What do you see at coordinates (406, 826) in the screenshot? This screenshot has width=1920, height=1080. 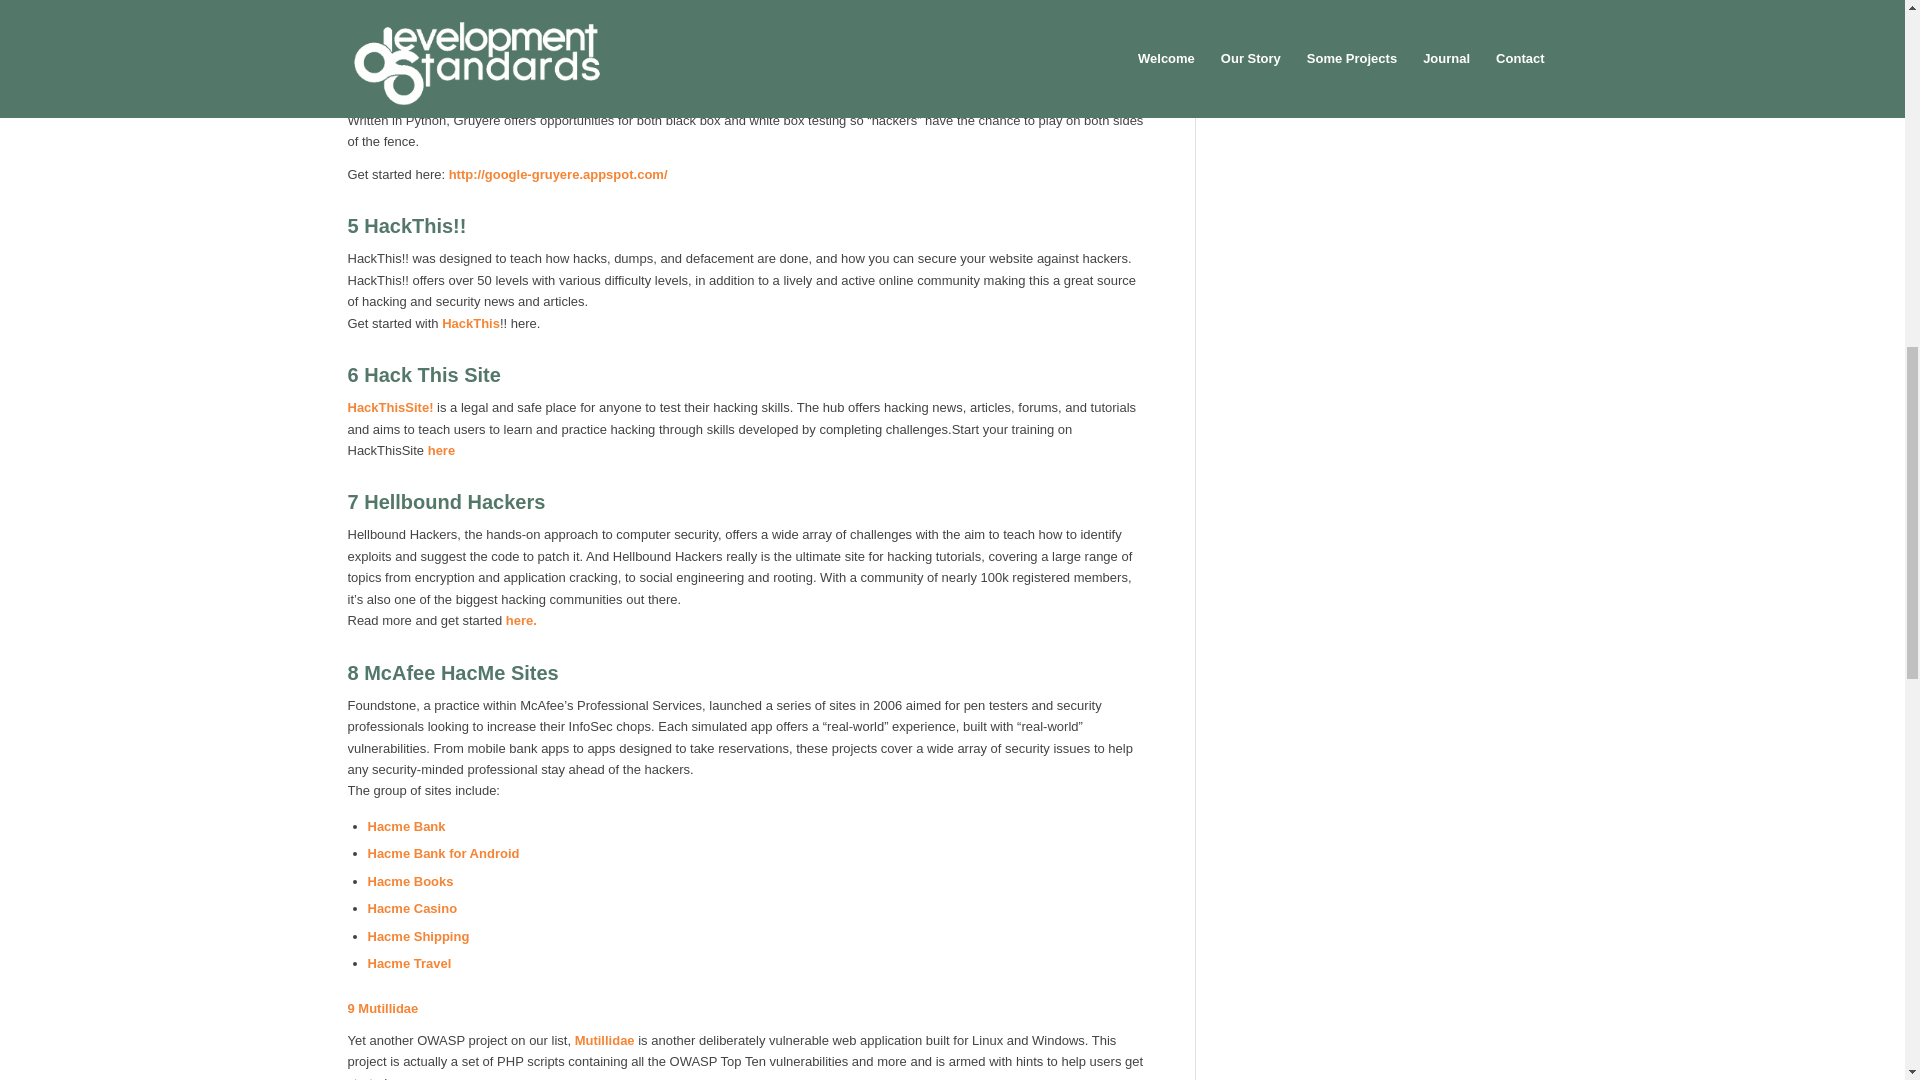 I see `Hacme Bank` at bounding box center [406, 826].